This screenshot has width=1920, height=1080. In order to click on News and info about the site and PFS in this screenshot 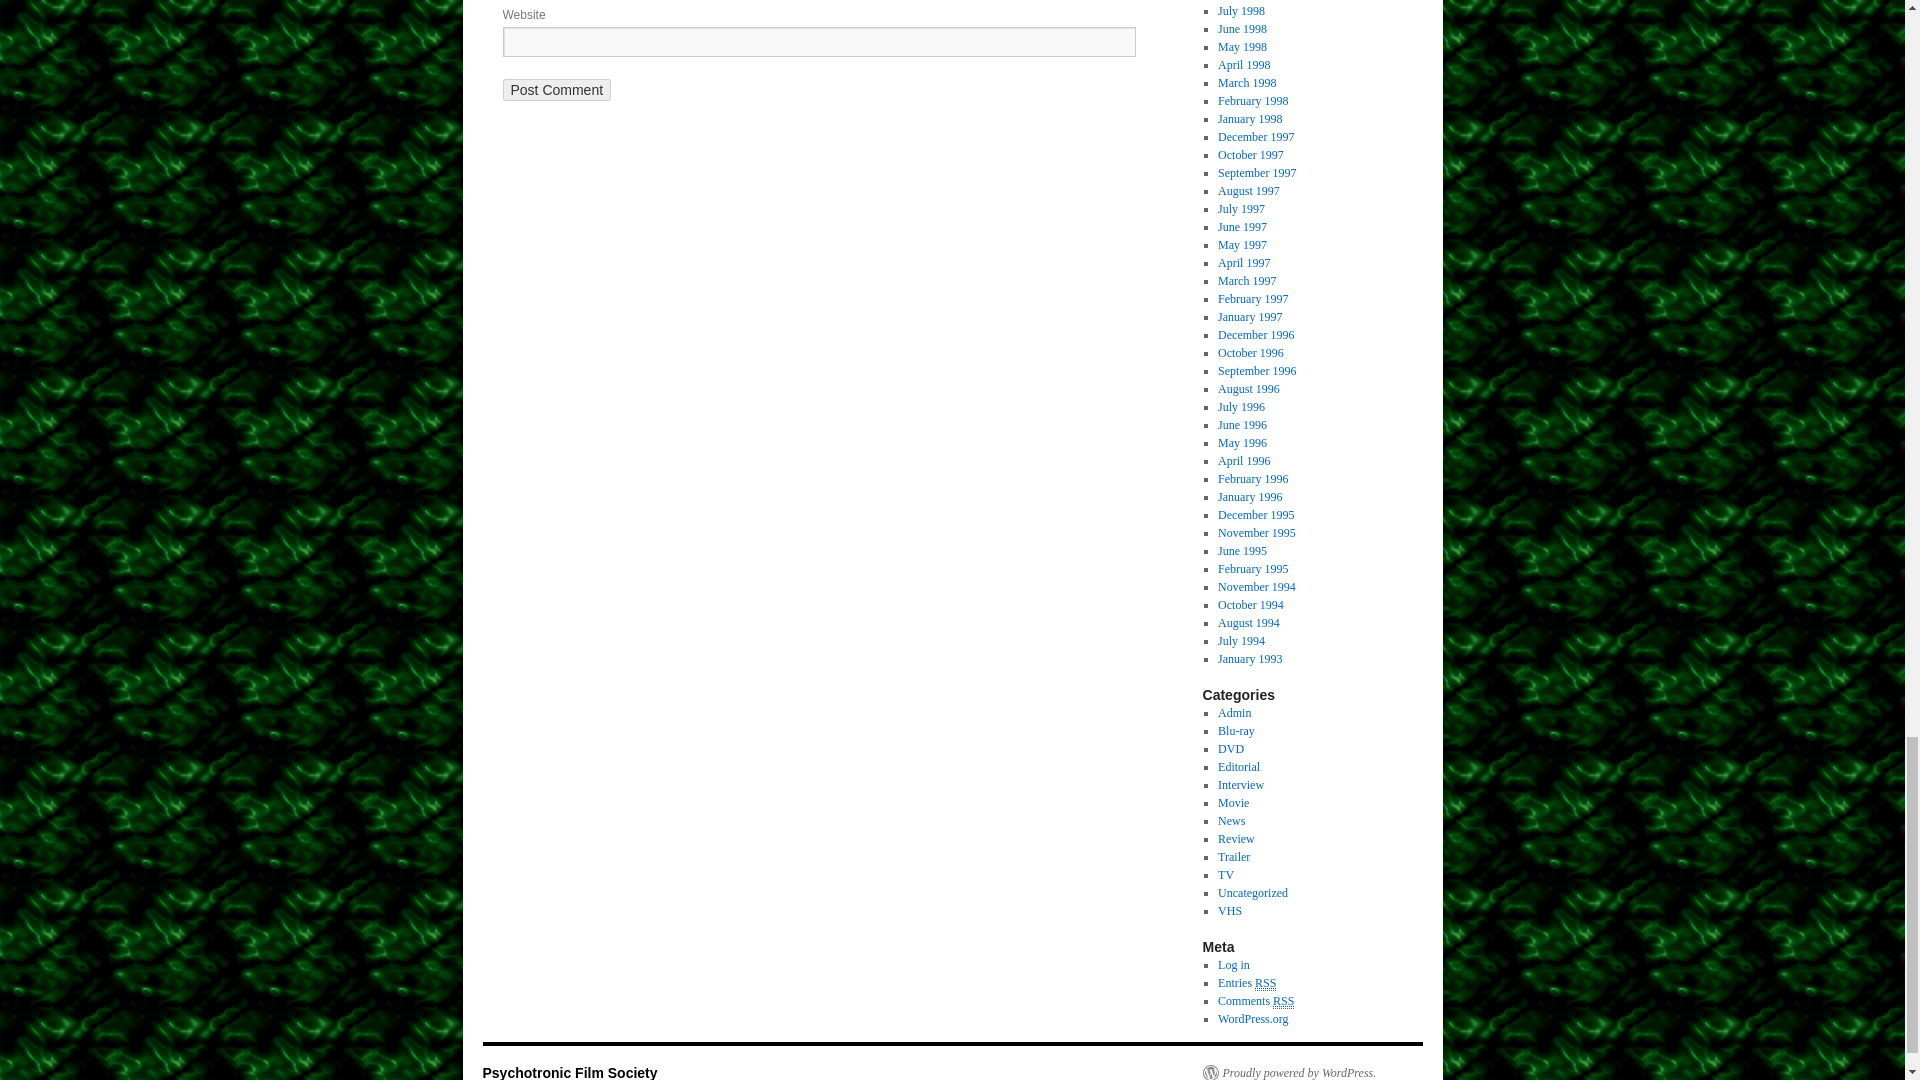, I will do `click(1234, 713)`.